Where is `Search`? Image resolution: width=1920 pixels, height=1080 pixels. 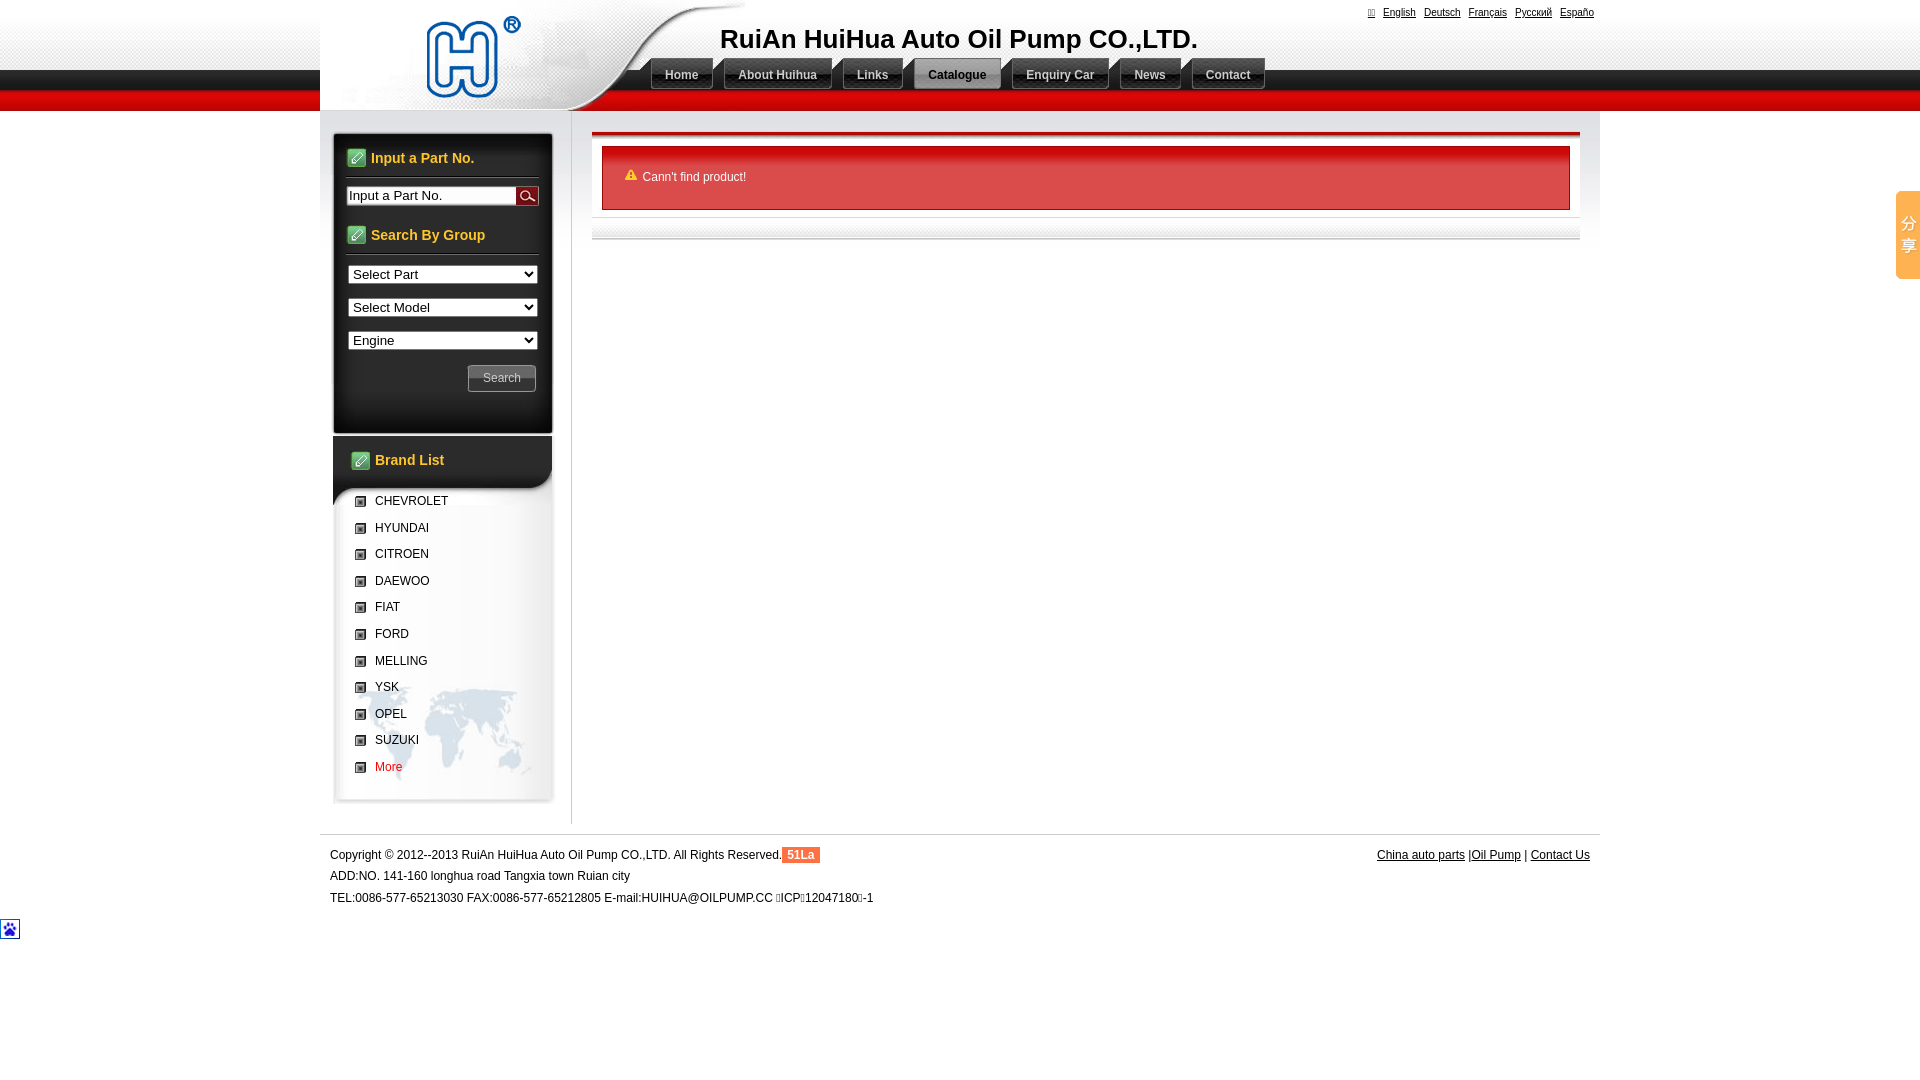 Search is located at coordinates (502, 378).